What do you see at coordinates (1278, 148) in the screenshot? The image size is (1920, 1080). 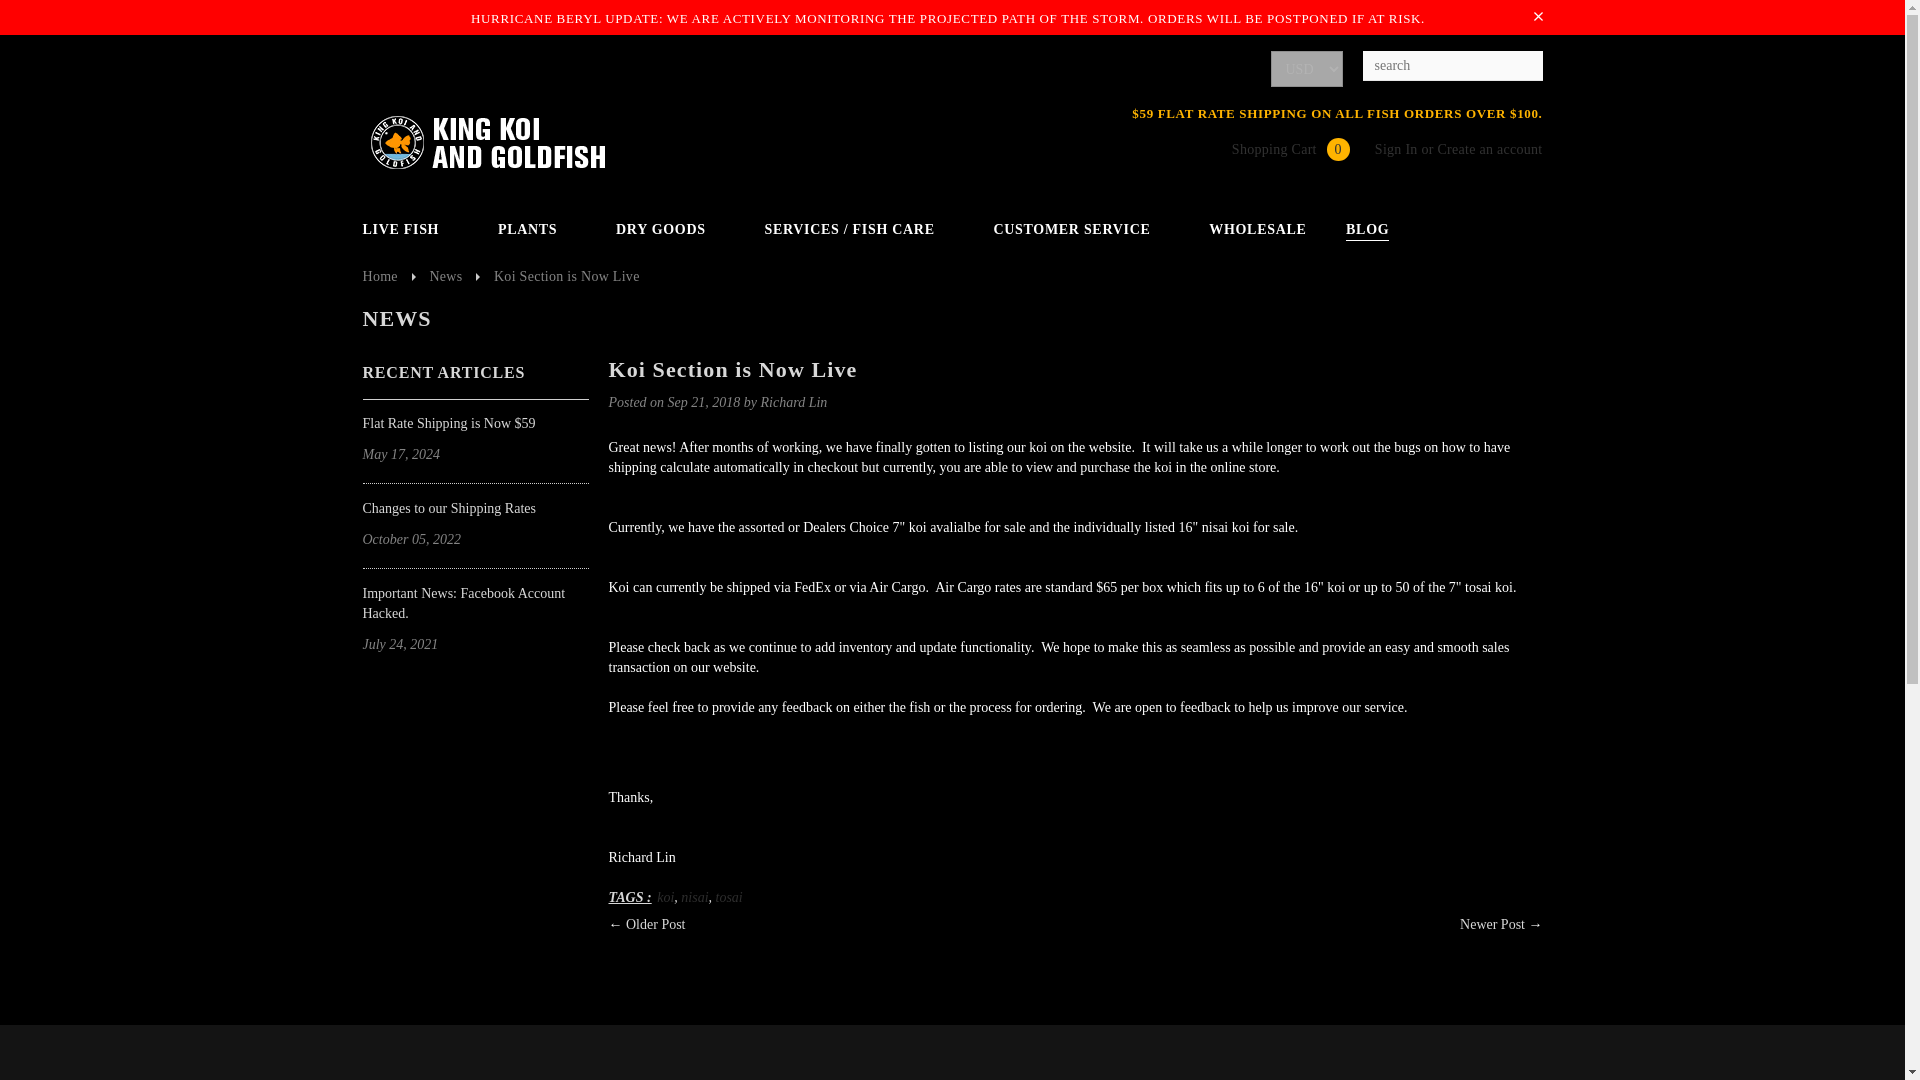 I see `Shopping Cart 0` at bounding box center [1278, 148].